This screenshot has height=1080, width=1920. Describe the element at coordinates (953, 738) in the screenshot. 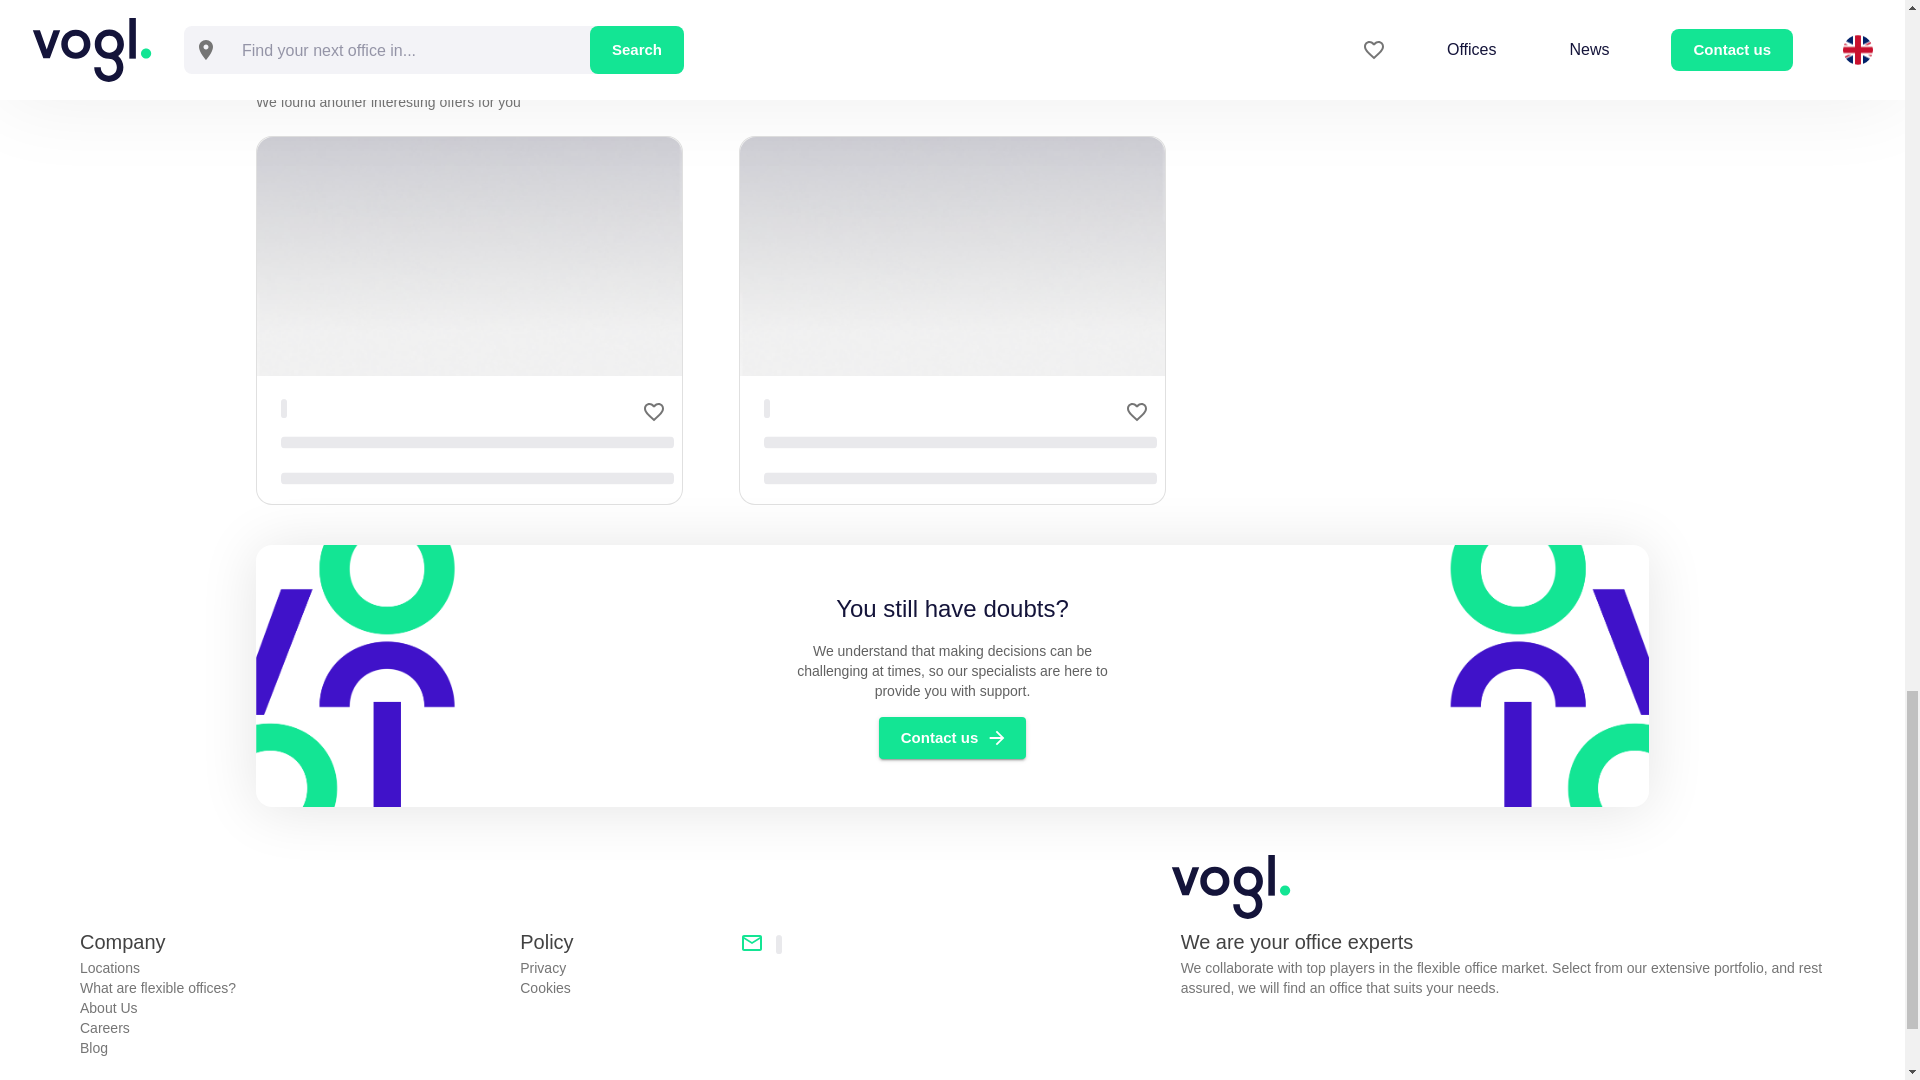

I see `Contact us` at that location.